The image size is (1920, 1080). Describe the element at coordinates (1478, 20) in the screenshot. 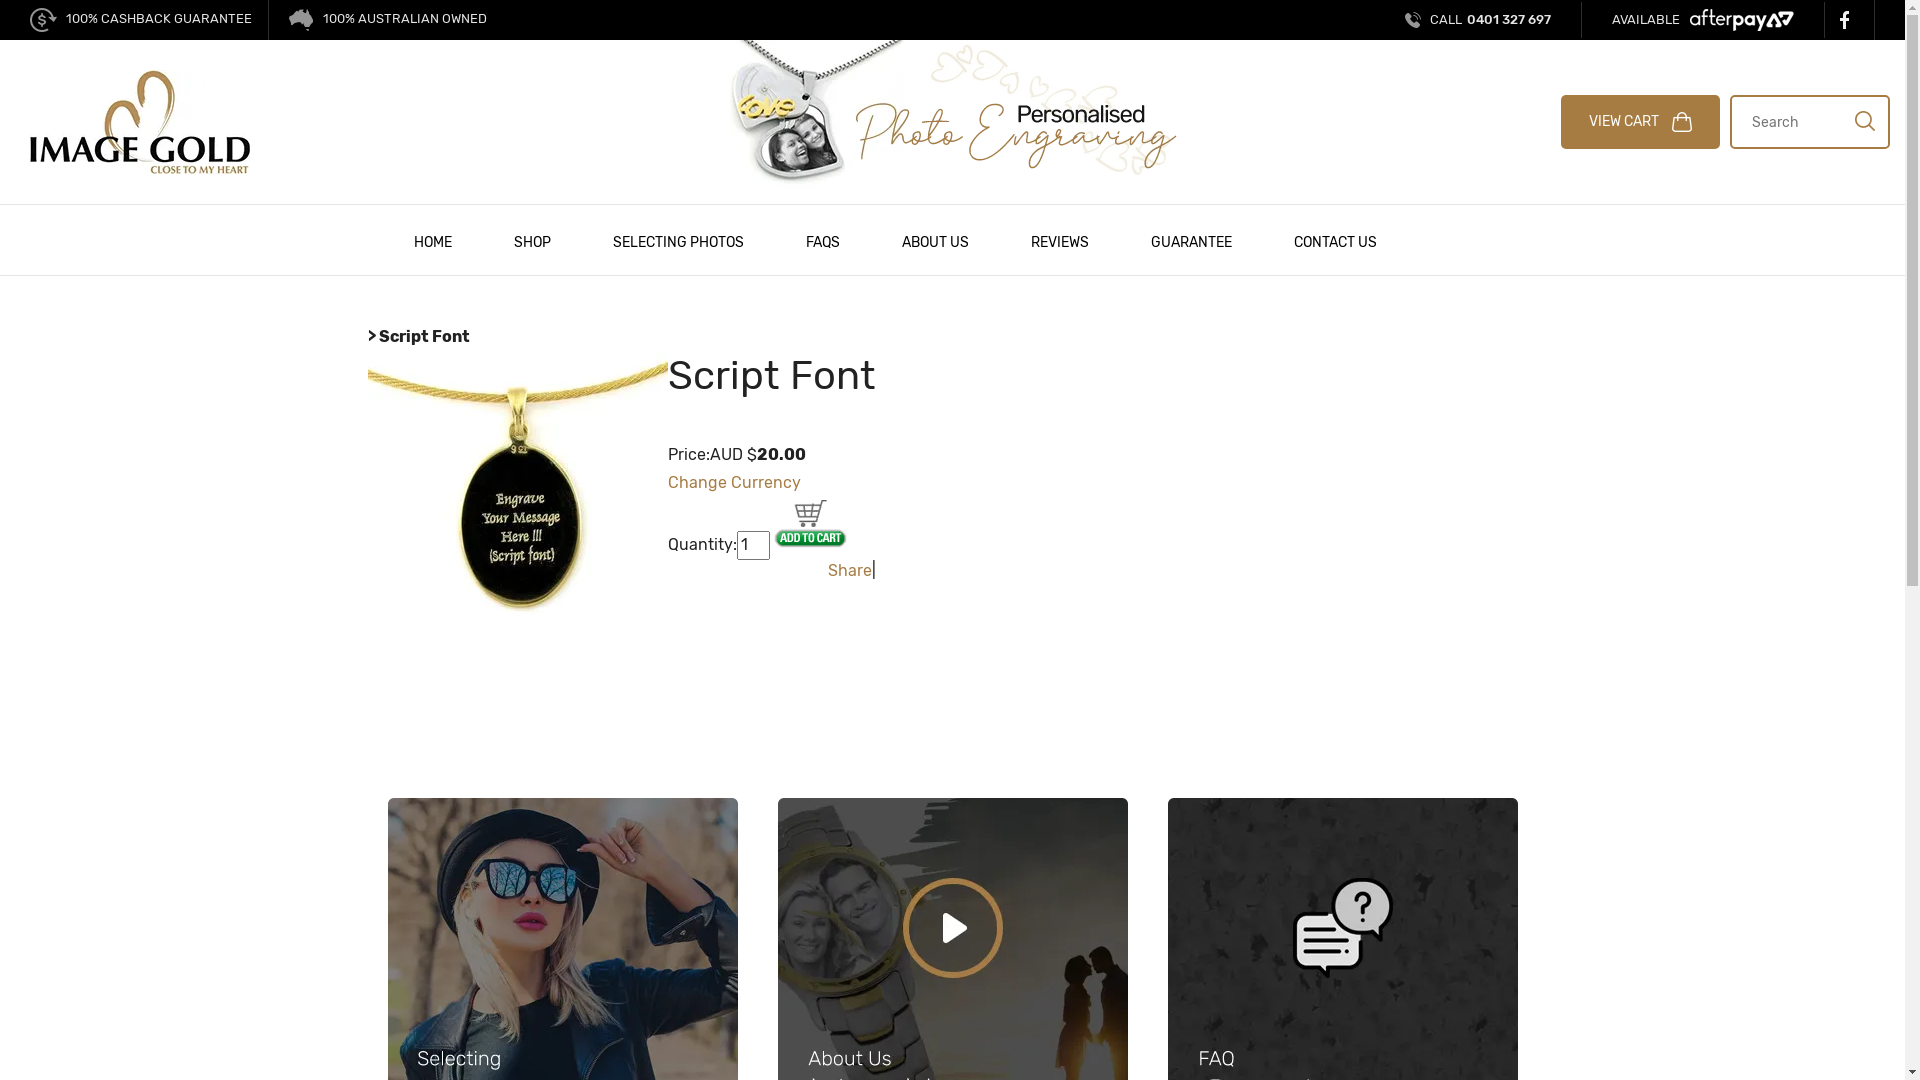

I see `CALL0401 327 697` at that location.